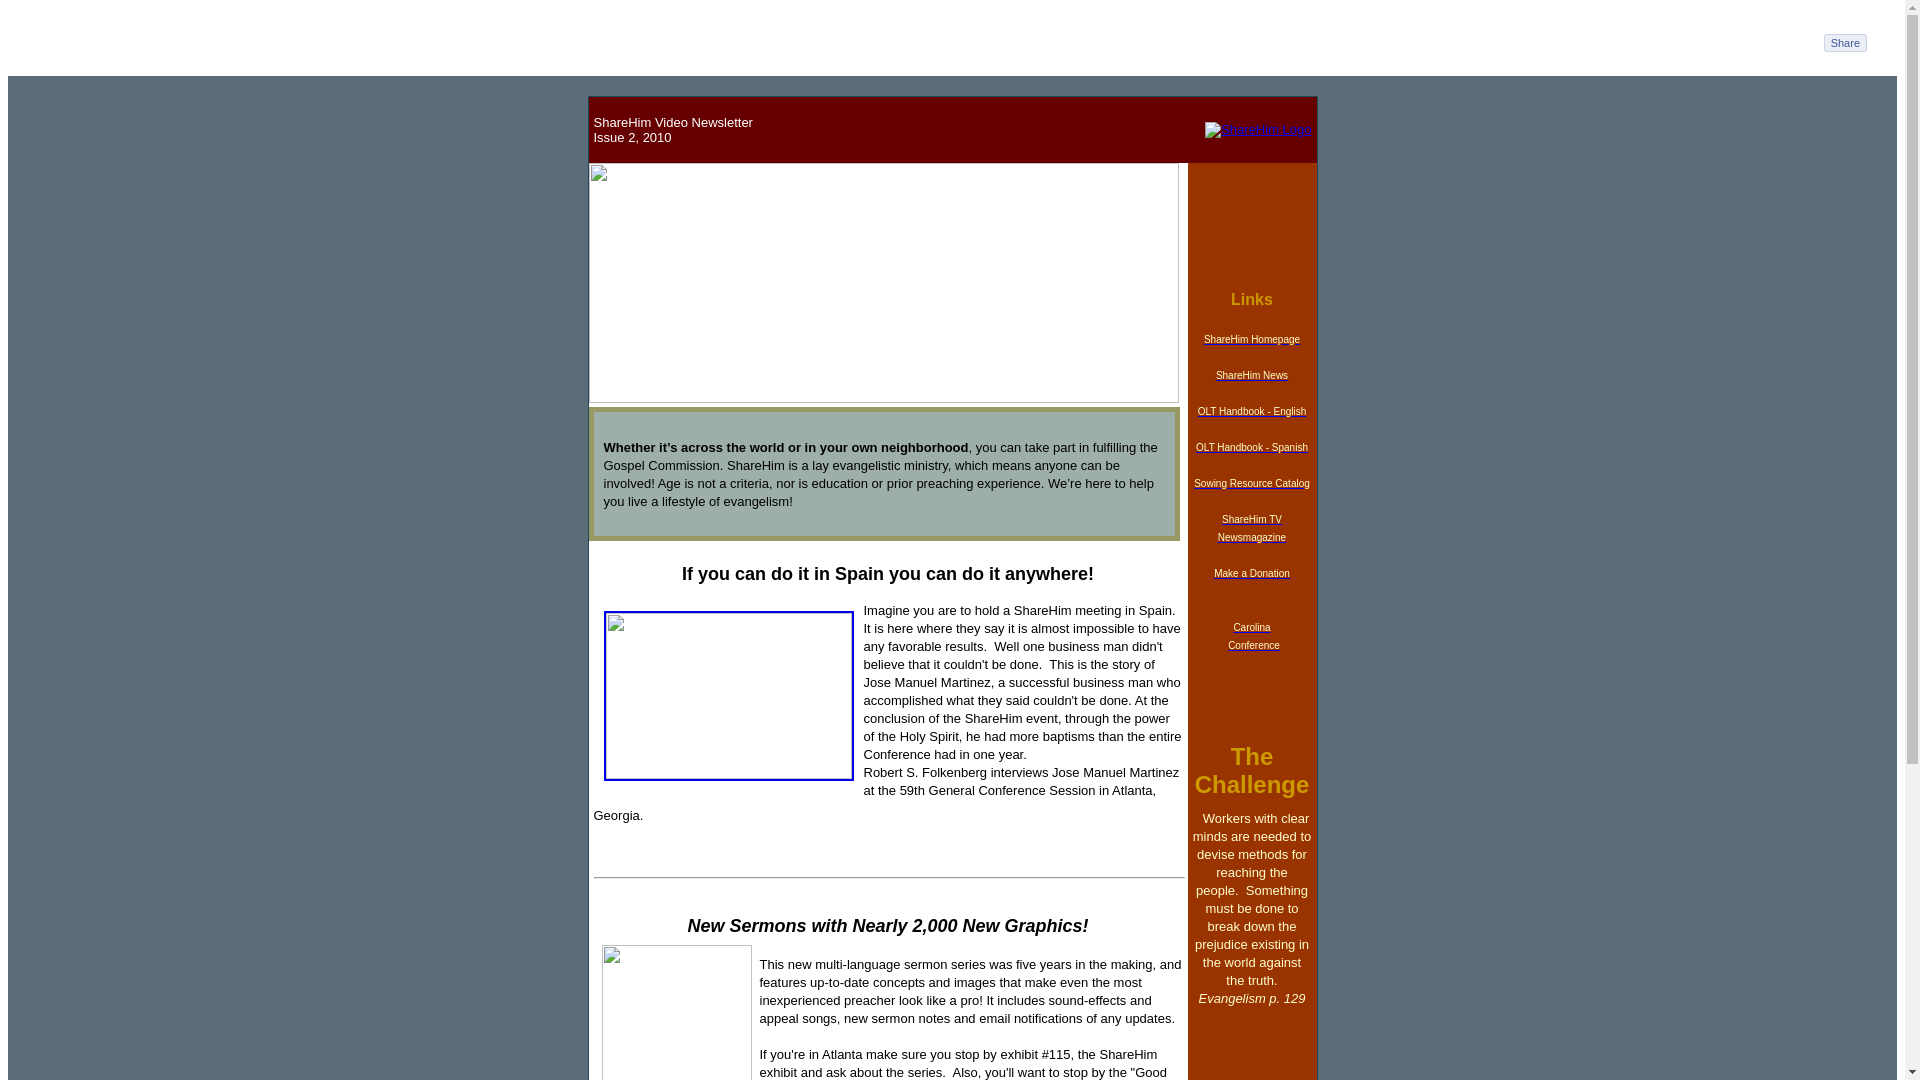 The height and width of the screenshot is (1080, 1920). I want to click on Sowing Resource Catalog, so click(1252, 482).